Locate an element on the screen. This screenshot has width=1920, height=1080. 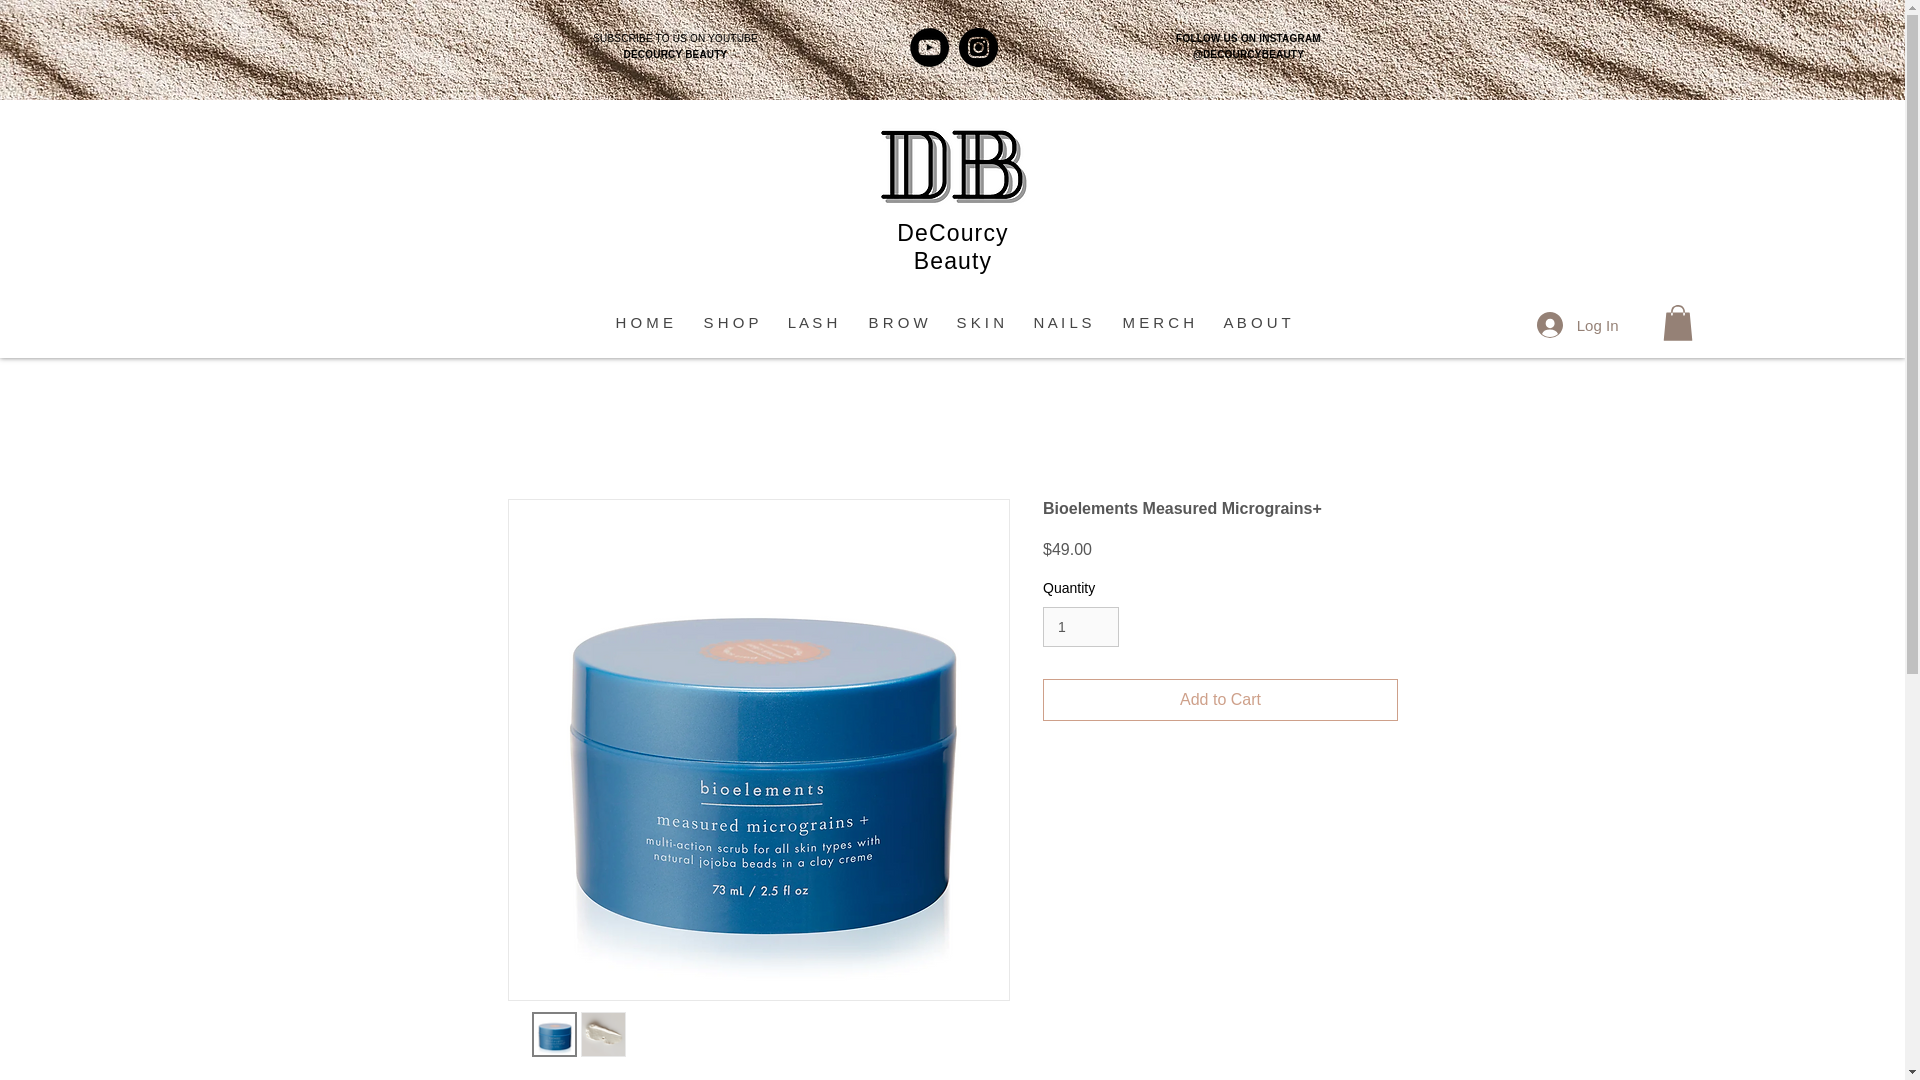
Add to Cart is located at coordinates (1220, 700).